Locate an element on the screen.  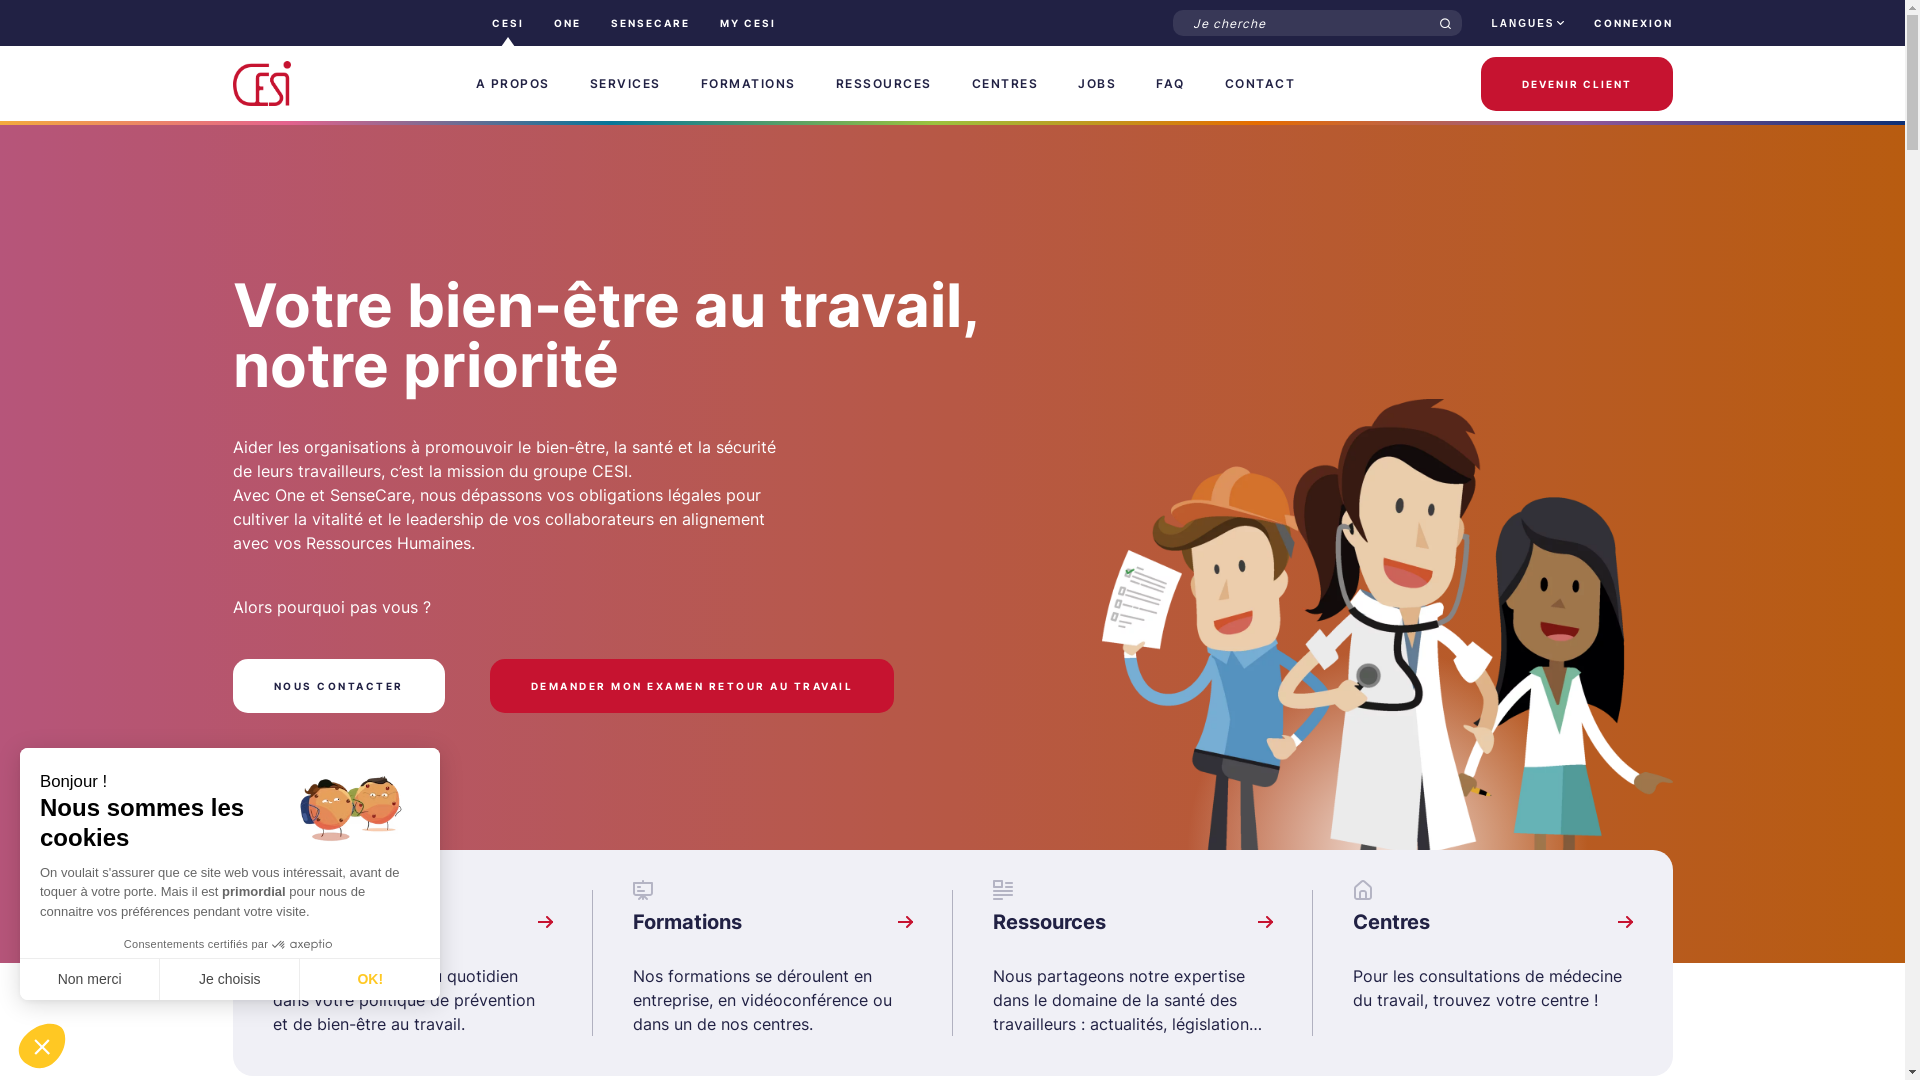
DEMANDER MON EXAMEN RETOUR AU TRAVAIL is located at coordinates (692, 686).